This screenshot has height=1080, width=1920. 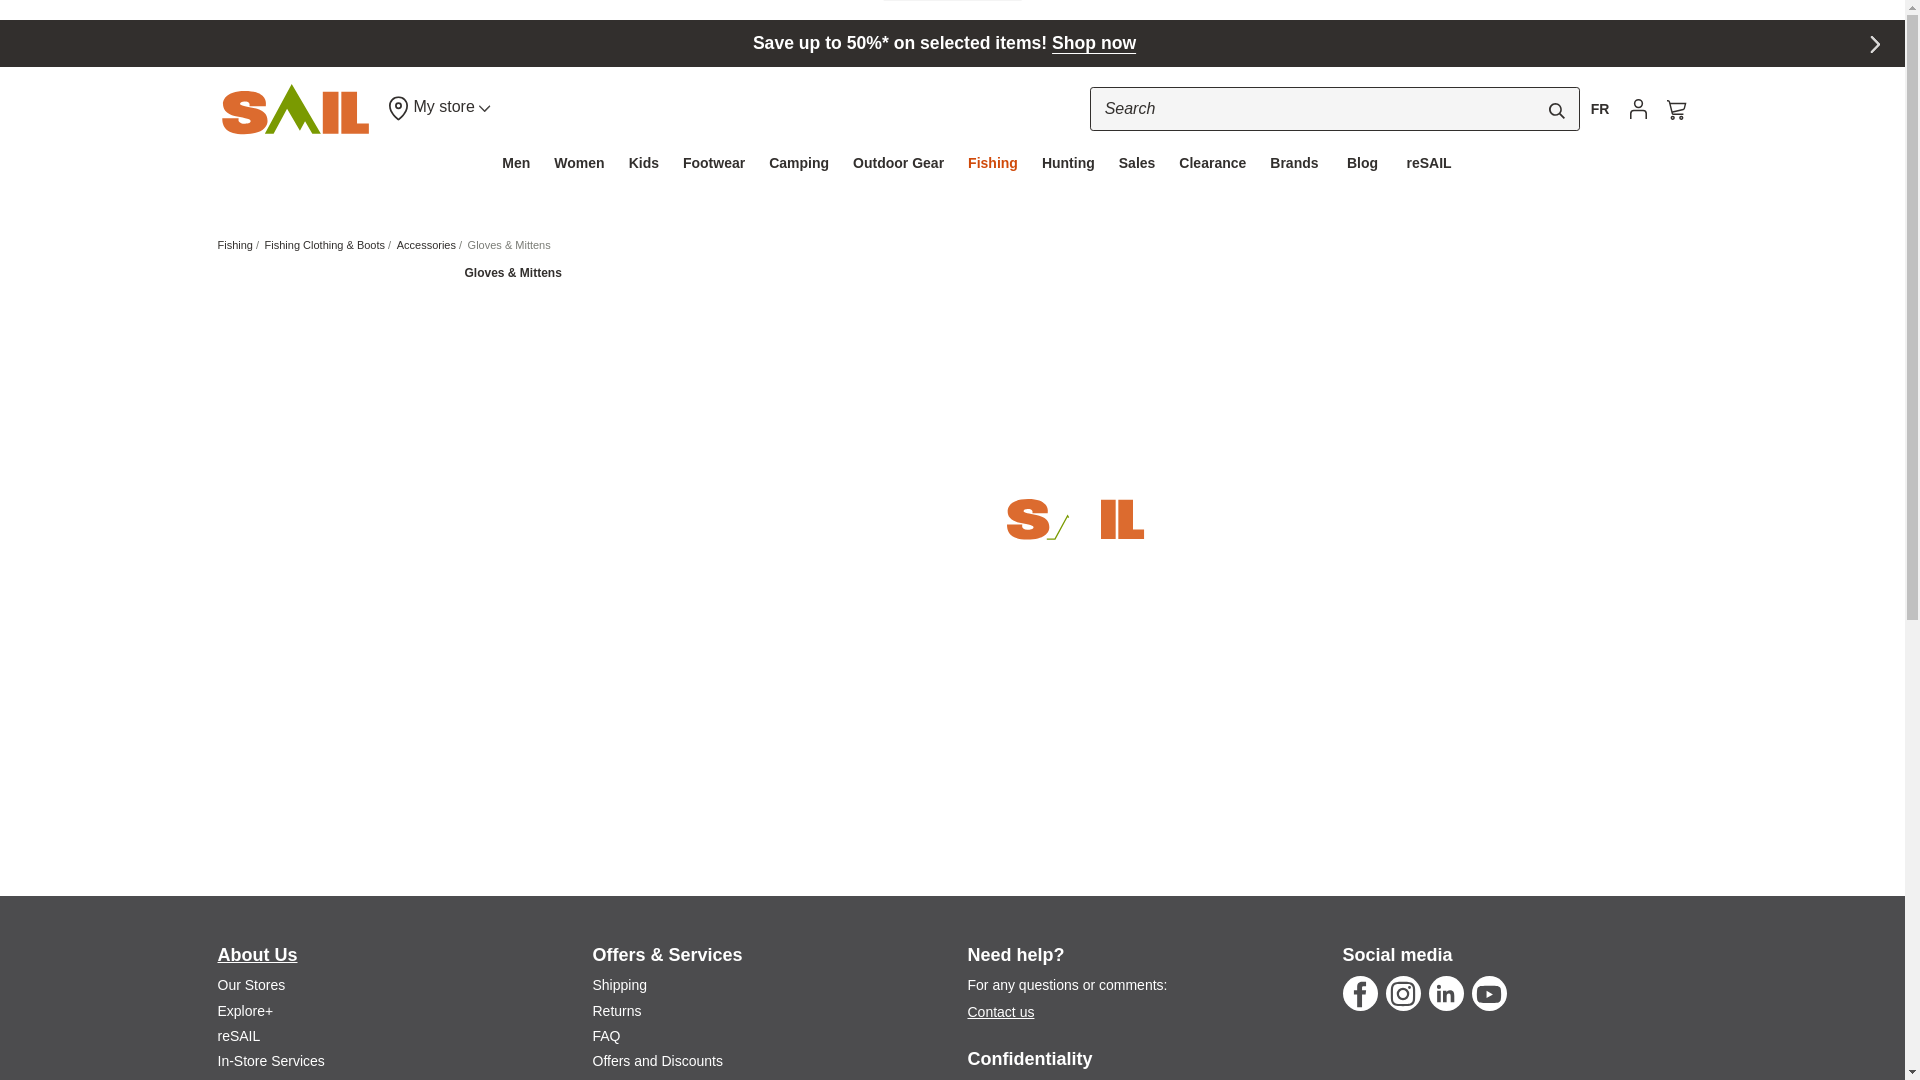 What do you see at coordinates (240, 1036) in the screenshot?
I see `Plateform for second-hand products` at bounding box center [240, 1036].